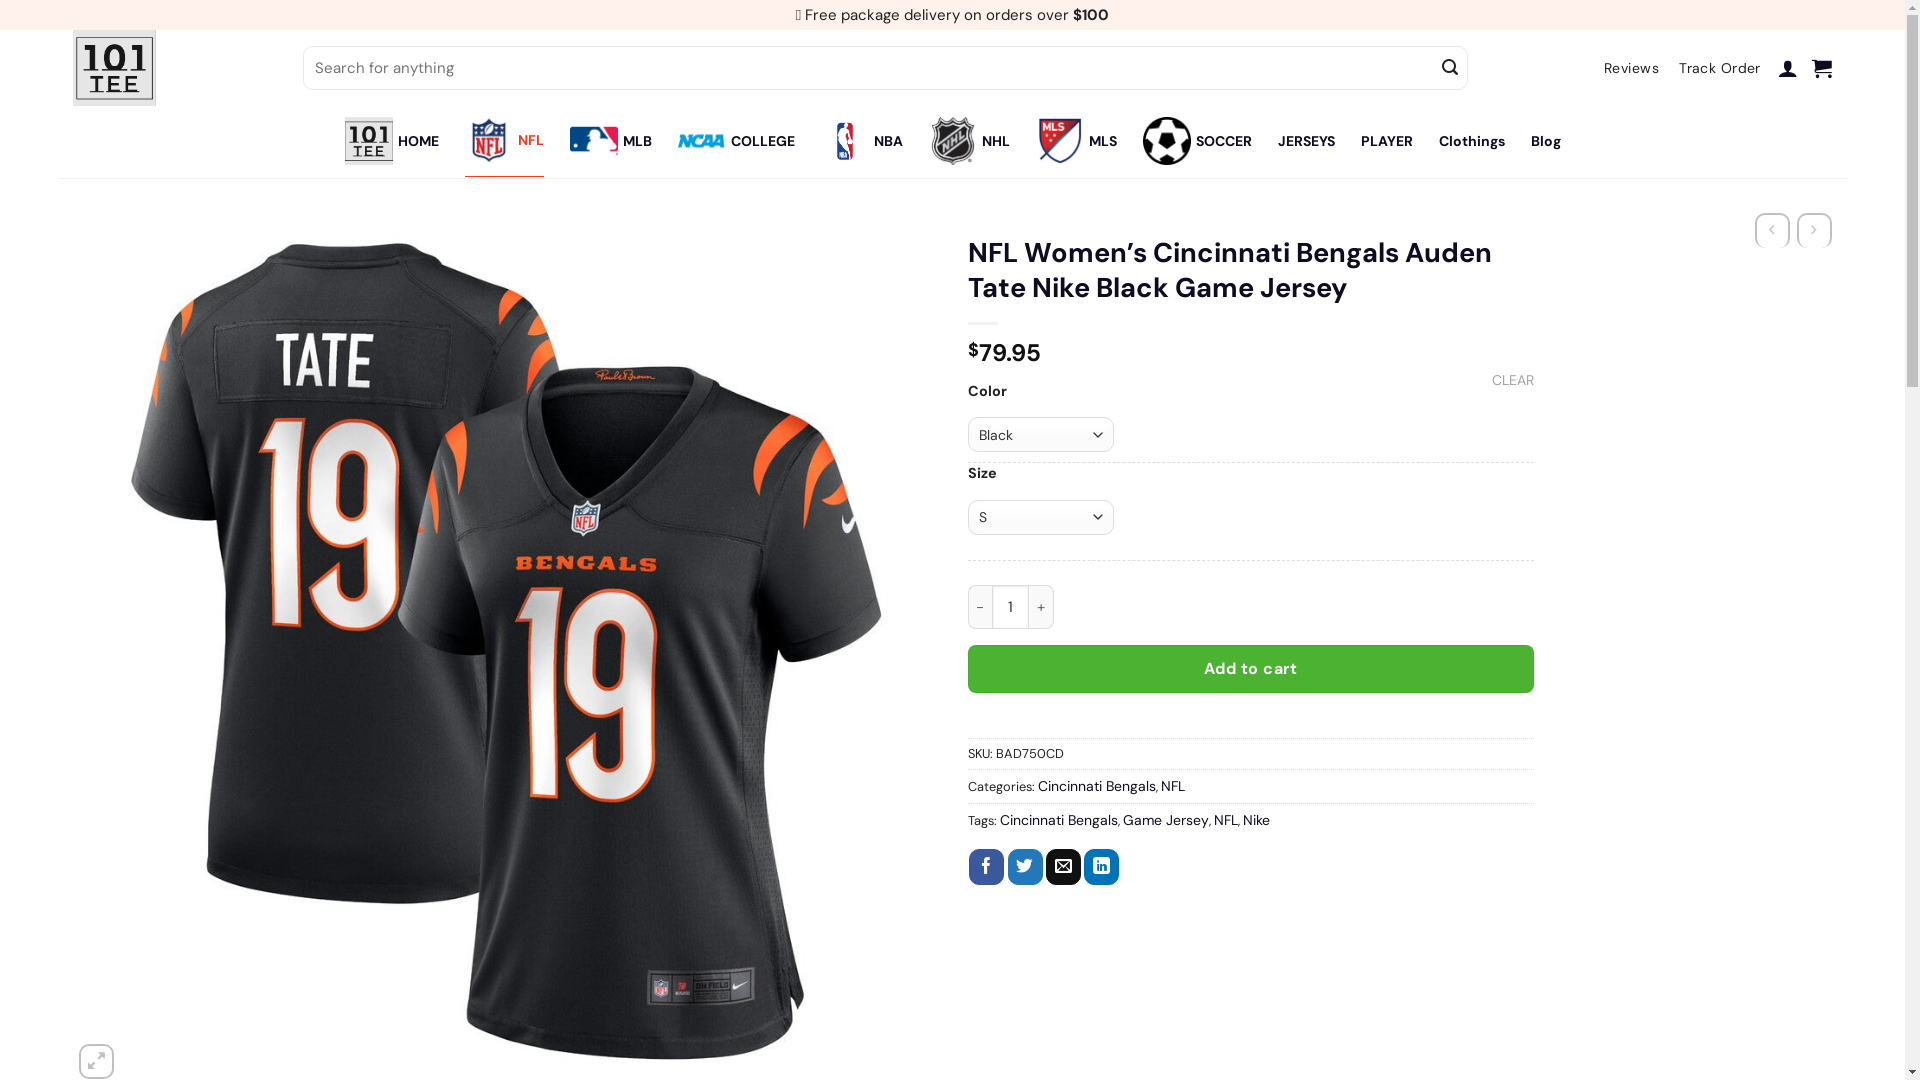 This screenshot has width=1920, height=1080. What do you see at coordinates (986, 867) in the screenshot?
I see `Share on Facebook` at bounding box center [986, 867].